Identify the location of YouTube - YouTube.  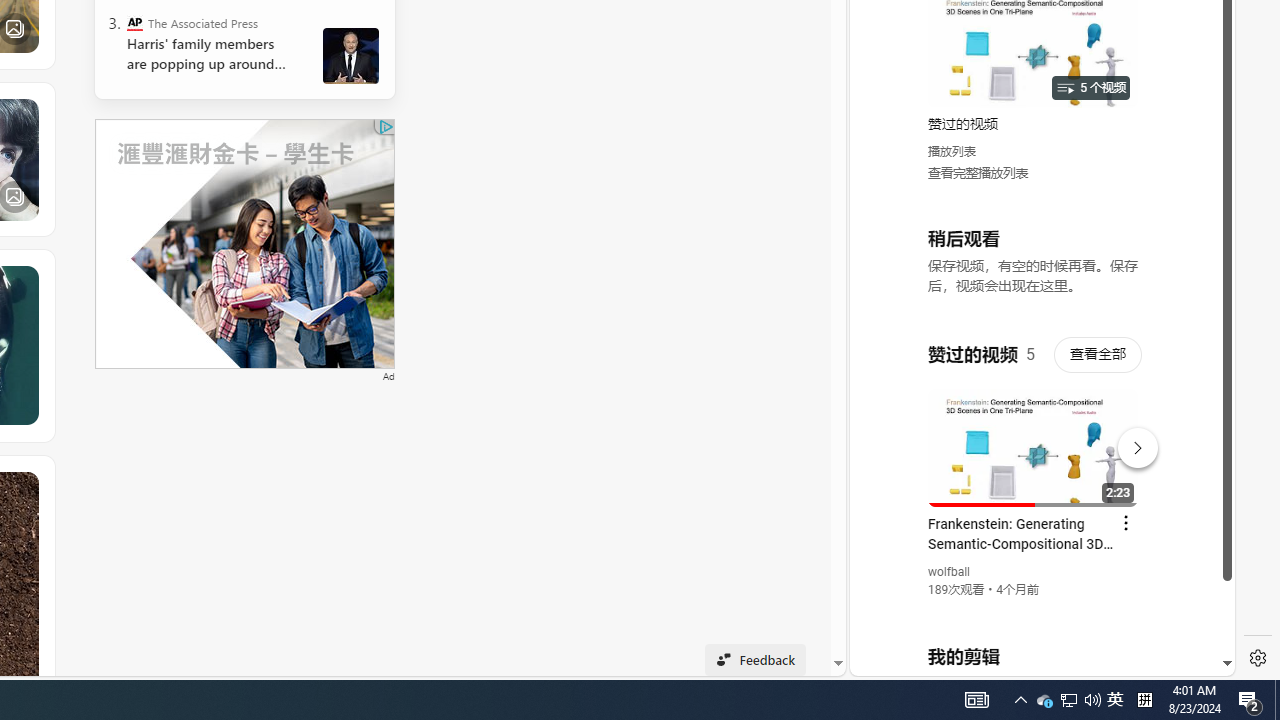
(1034, 266).